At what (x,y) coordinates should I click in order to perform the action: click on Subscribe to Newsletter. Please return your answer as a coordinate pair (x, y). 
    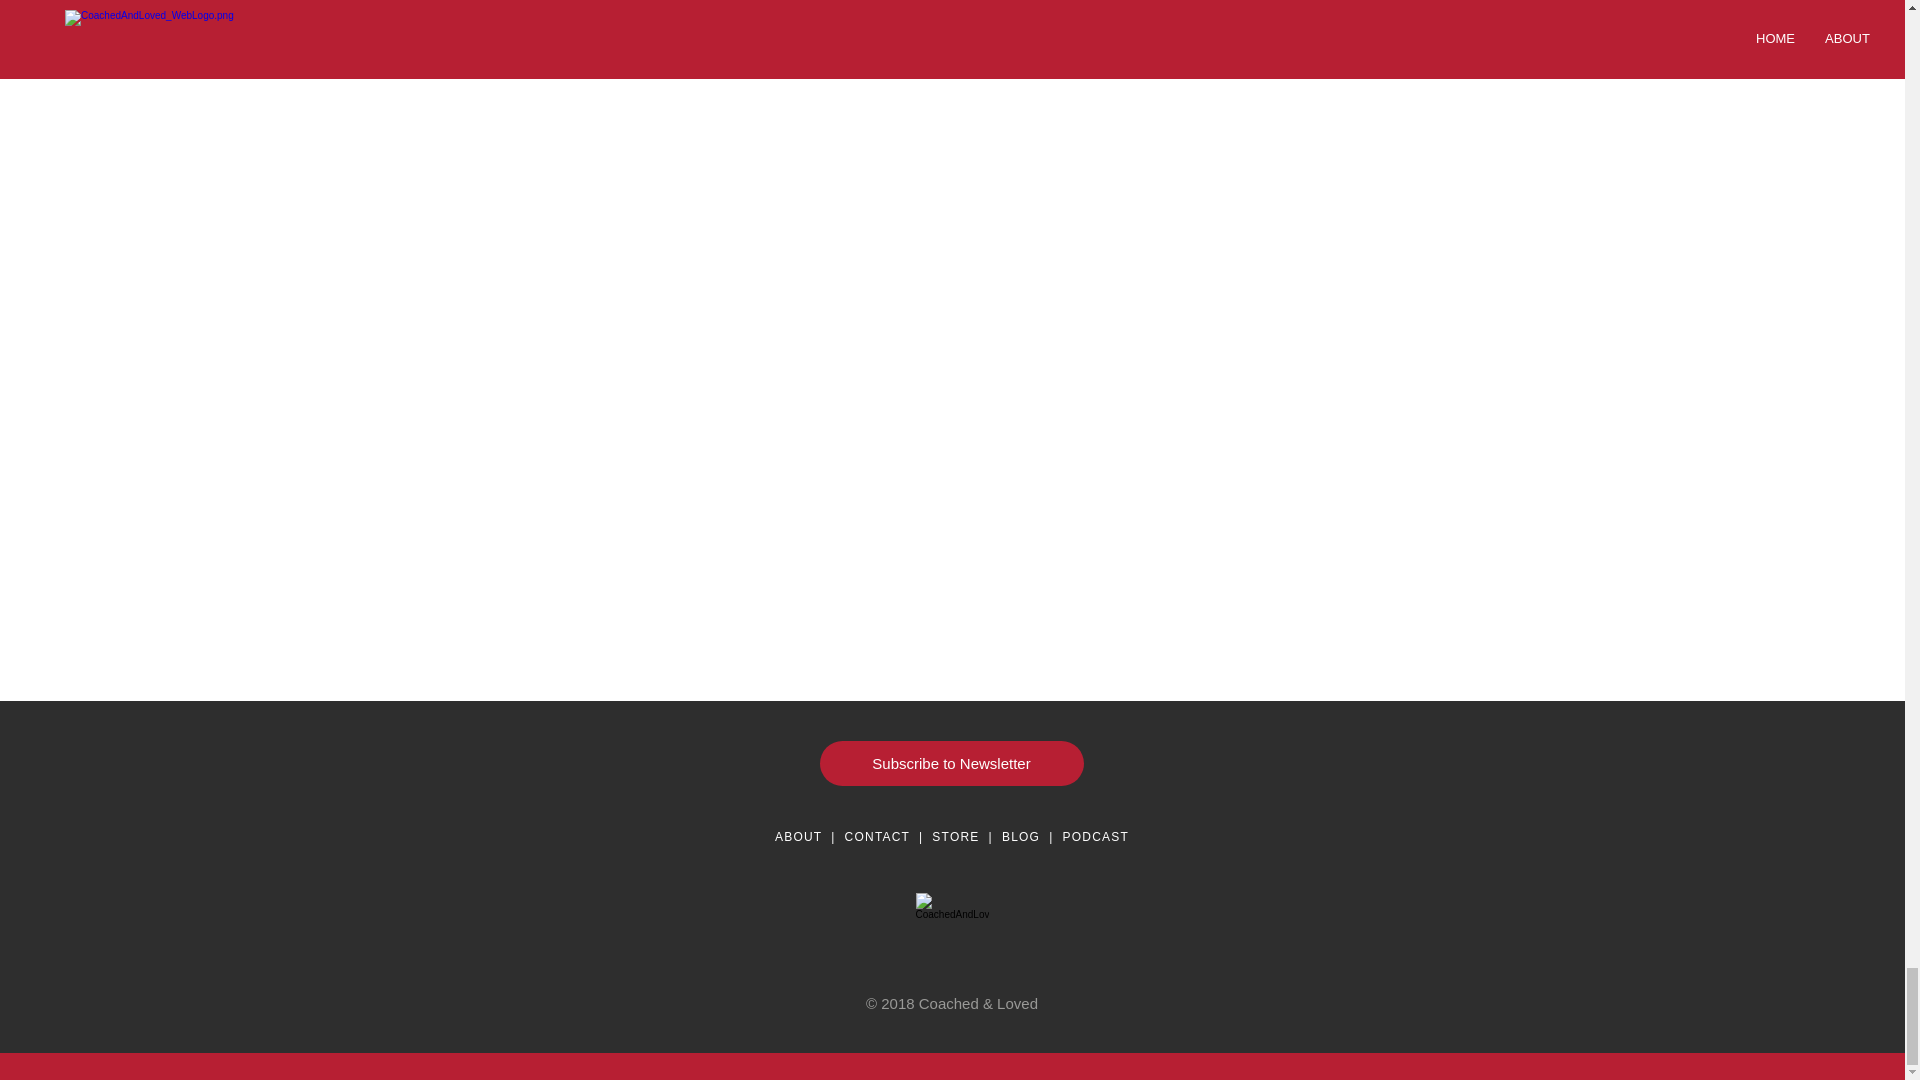
    Looking at the image, I should click on (952, 763).